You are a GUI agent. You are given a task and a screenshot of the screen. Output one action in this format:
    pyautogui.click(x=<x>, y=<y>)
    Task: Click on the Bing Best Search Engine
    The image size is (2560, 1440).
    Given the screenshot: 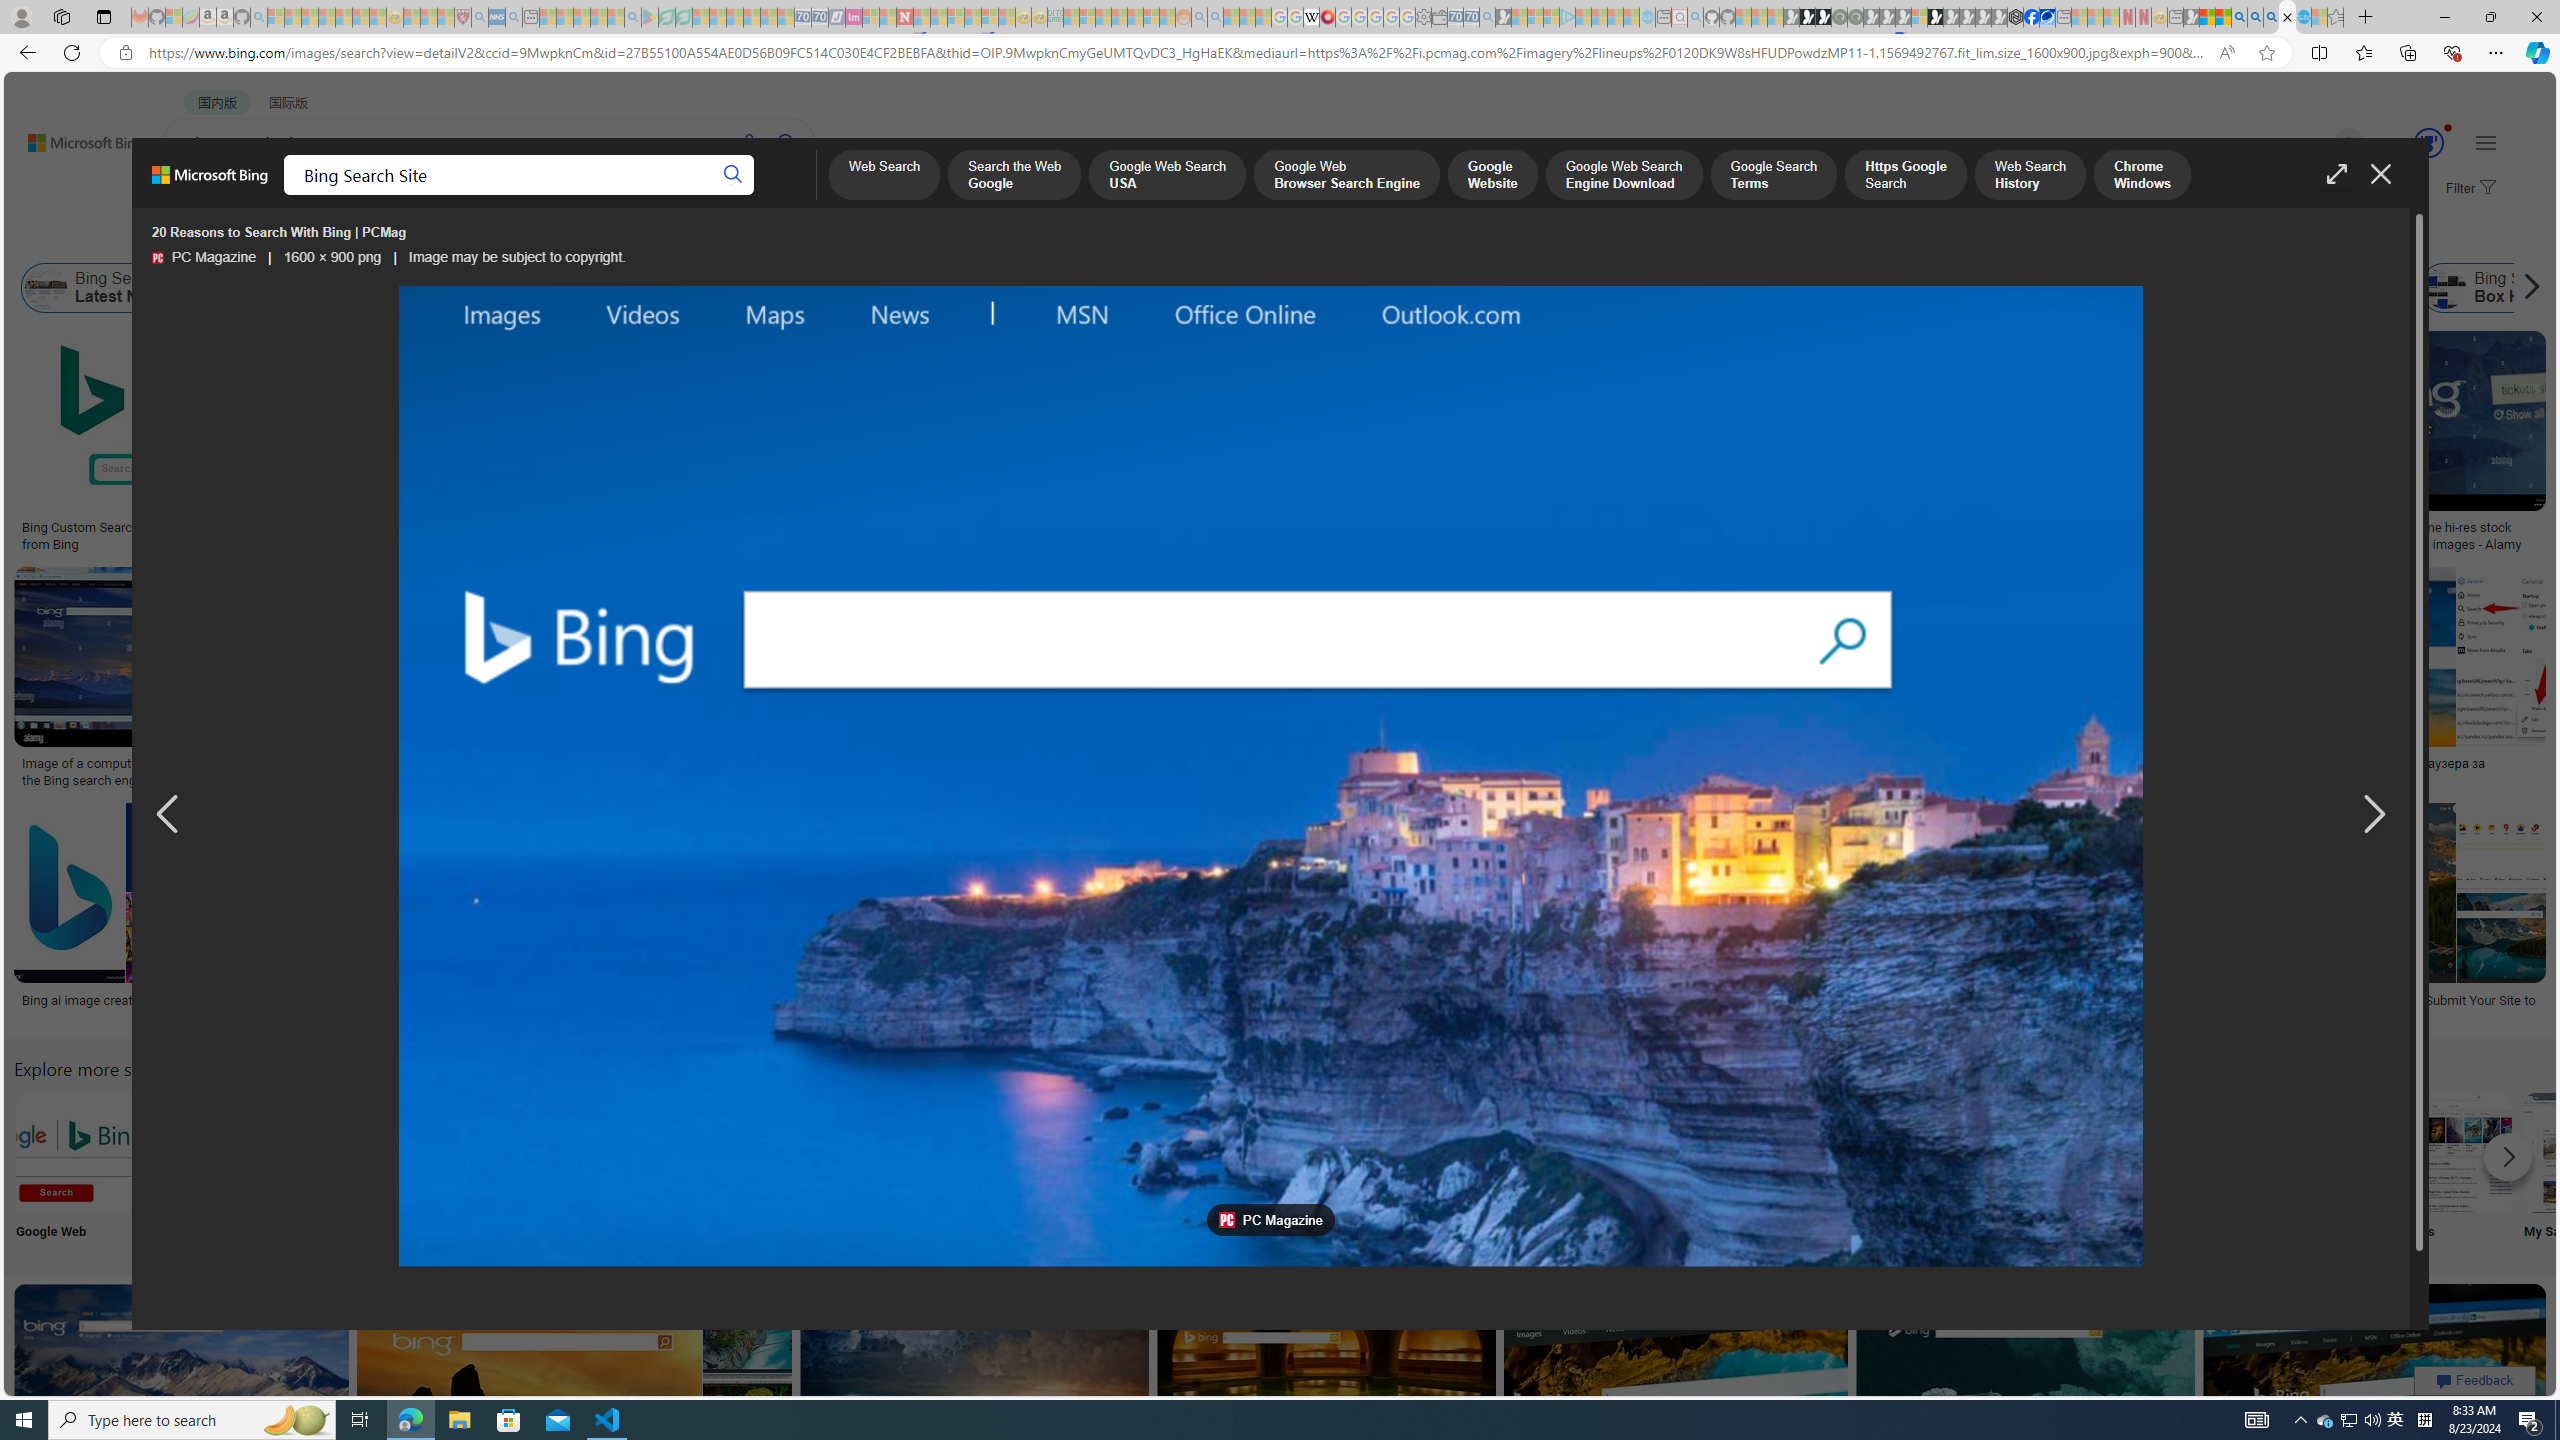 What is the action you would take?
    pyautogui.click(x=1366, y=288)
    